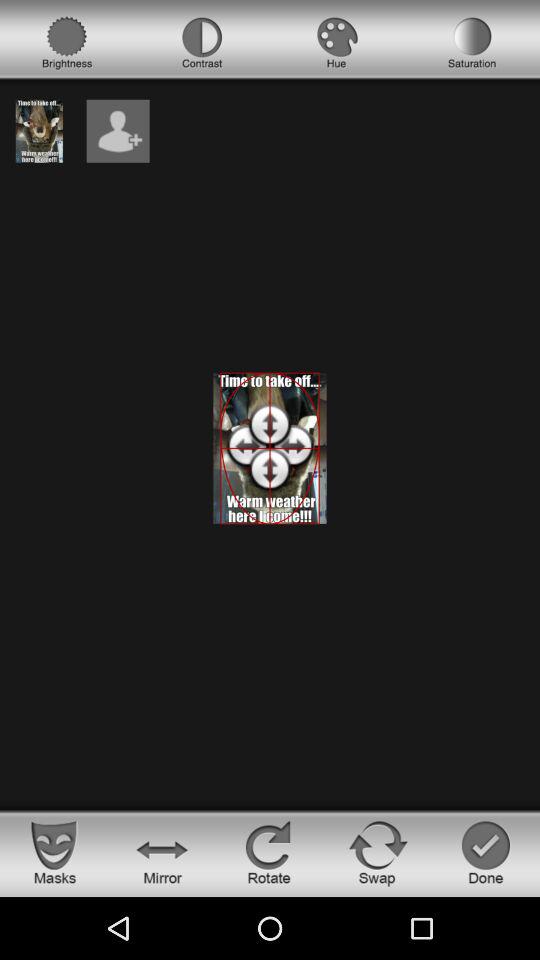 The image size is (540, 960). Describe the element at coordinates (472, 43) in the screenshot. I see `change degree of saturation` at that location.